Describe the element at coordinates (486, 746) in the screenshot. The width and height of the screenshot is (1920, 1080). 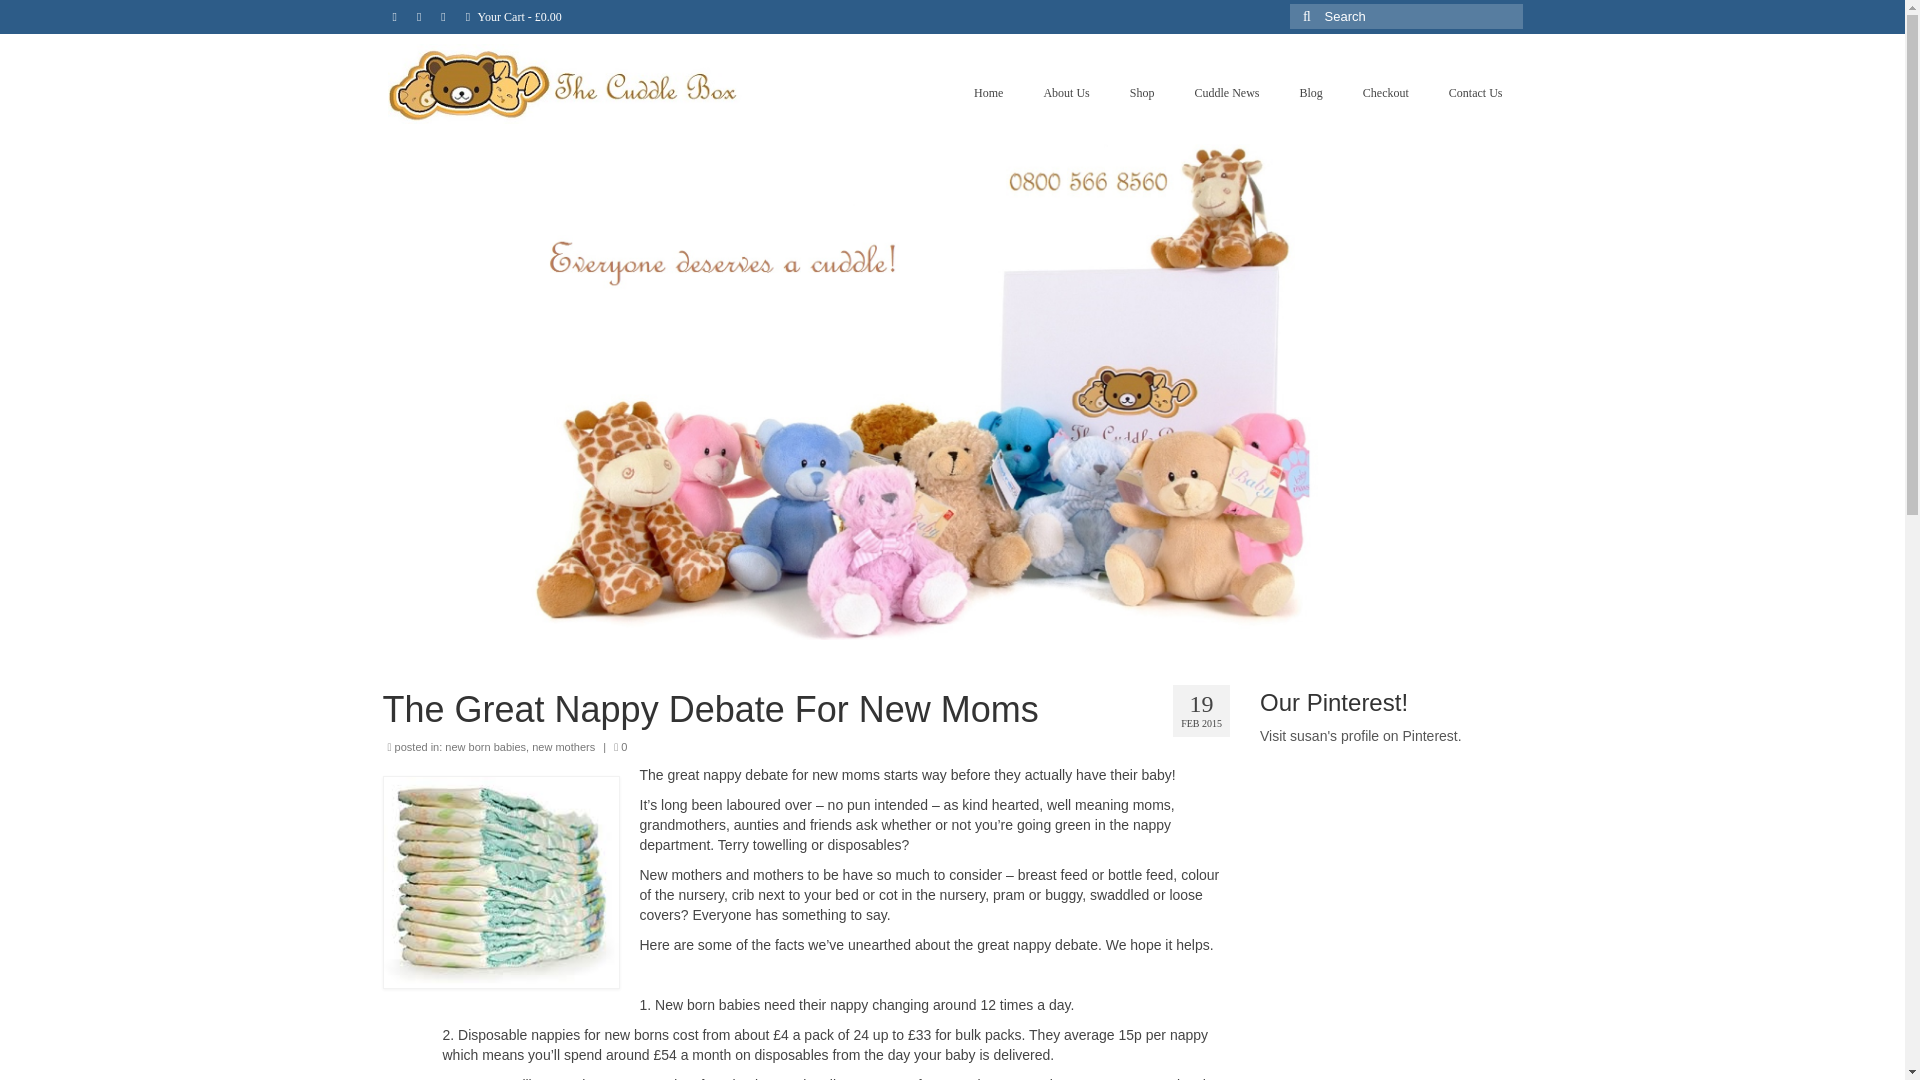
I see `new born babies` at that location.